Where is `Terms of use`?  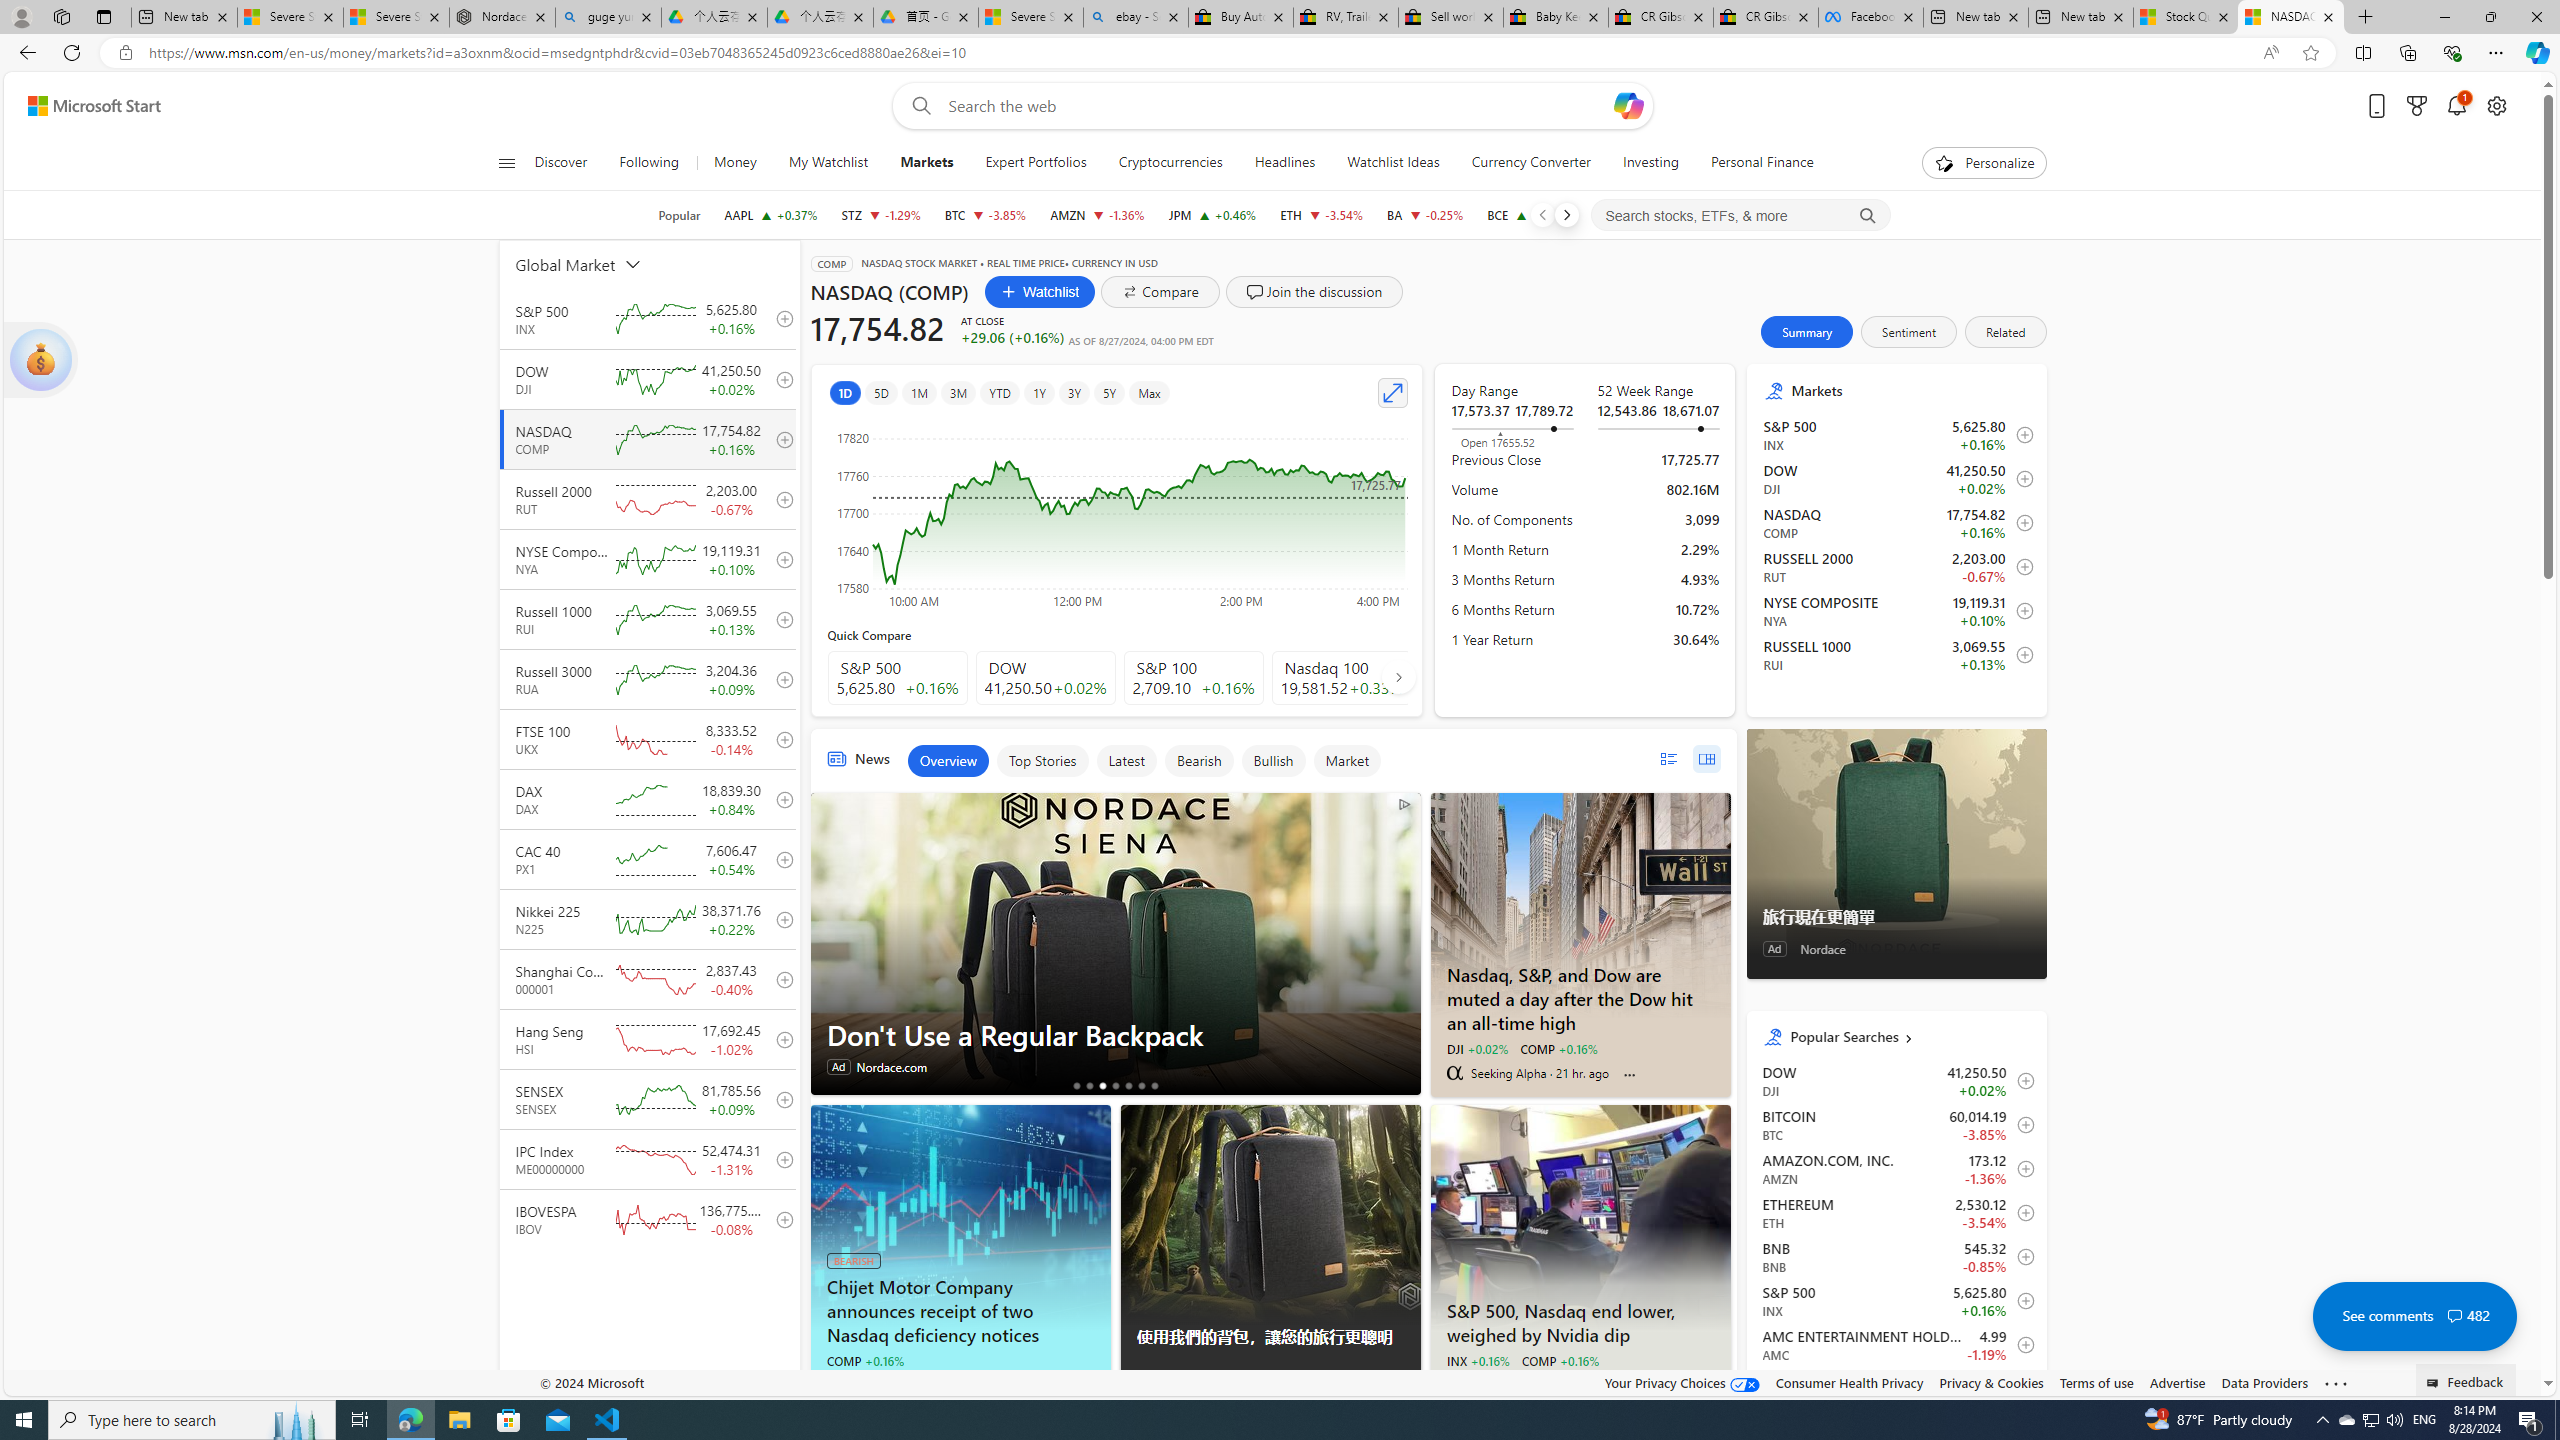
Terms of use is located at coordinates (2096, 1382).